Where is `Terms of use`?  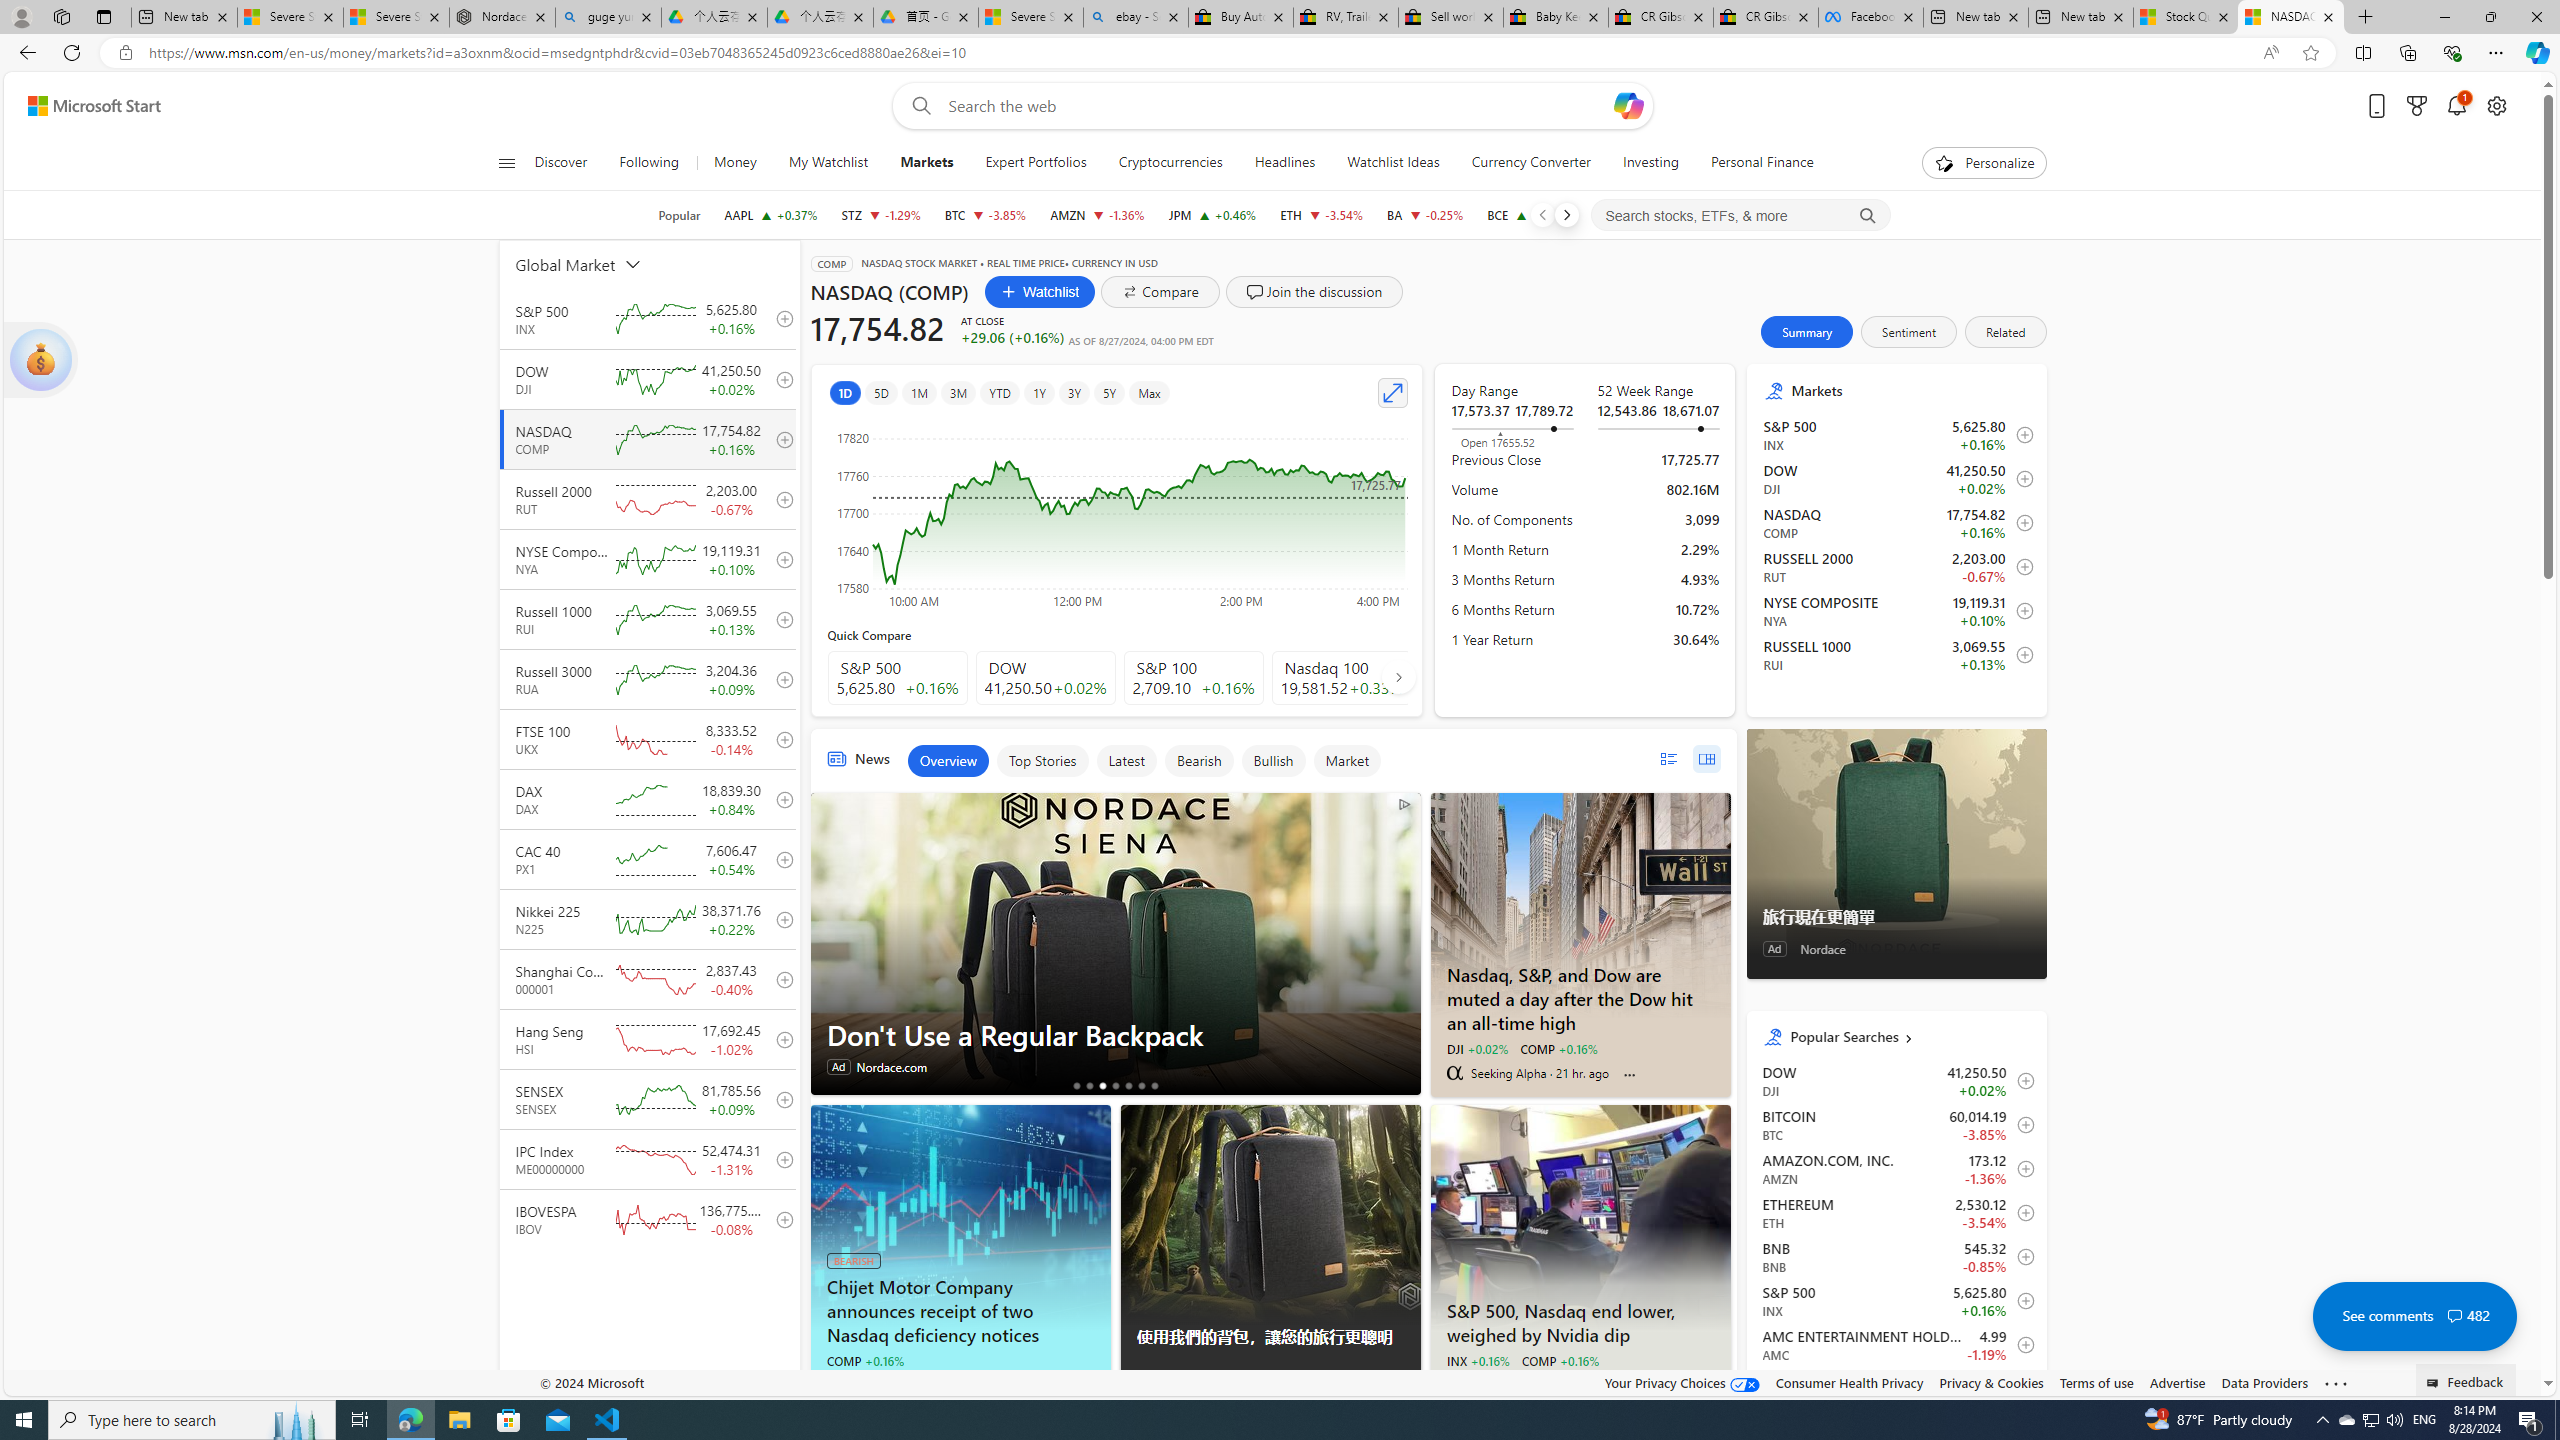
Terms of use is located at coordinates (2096, 1382).